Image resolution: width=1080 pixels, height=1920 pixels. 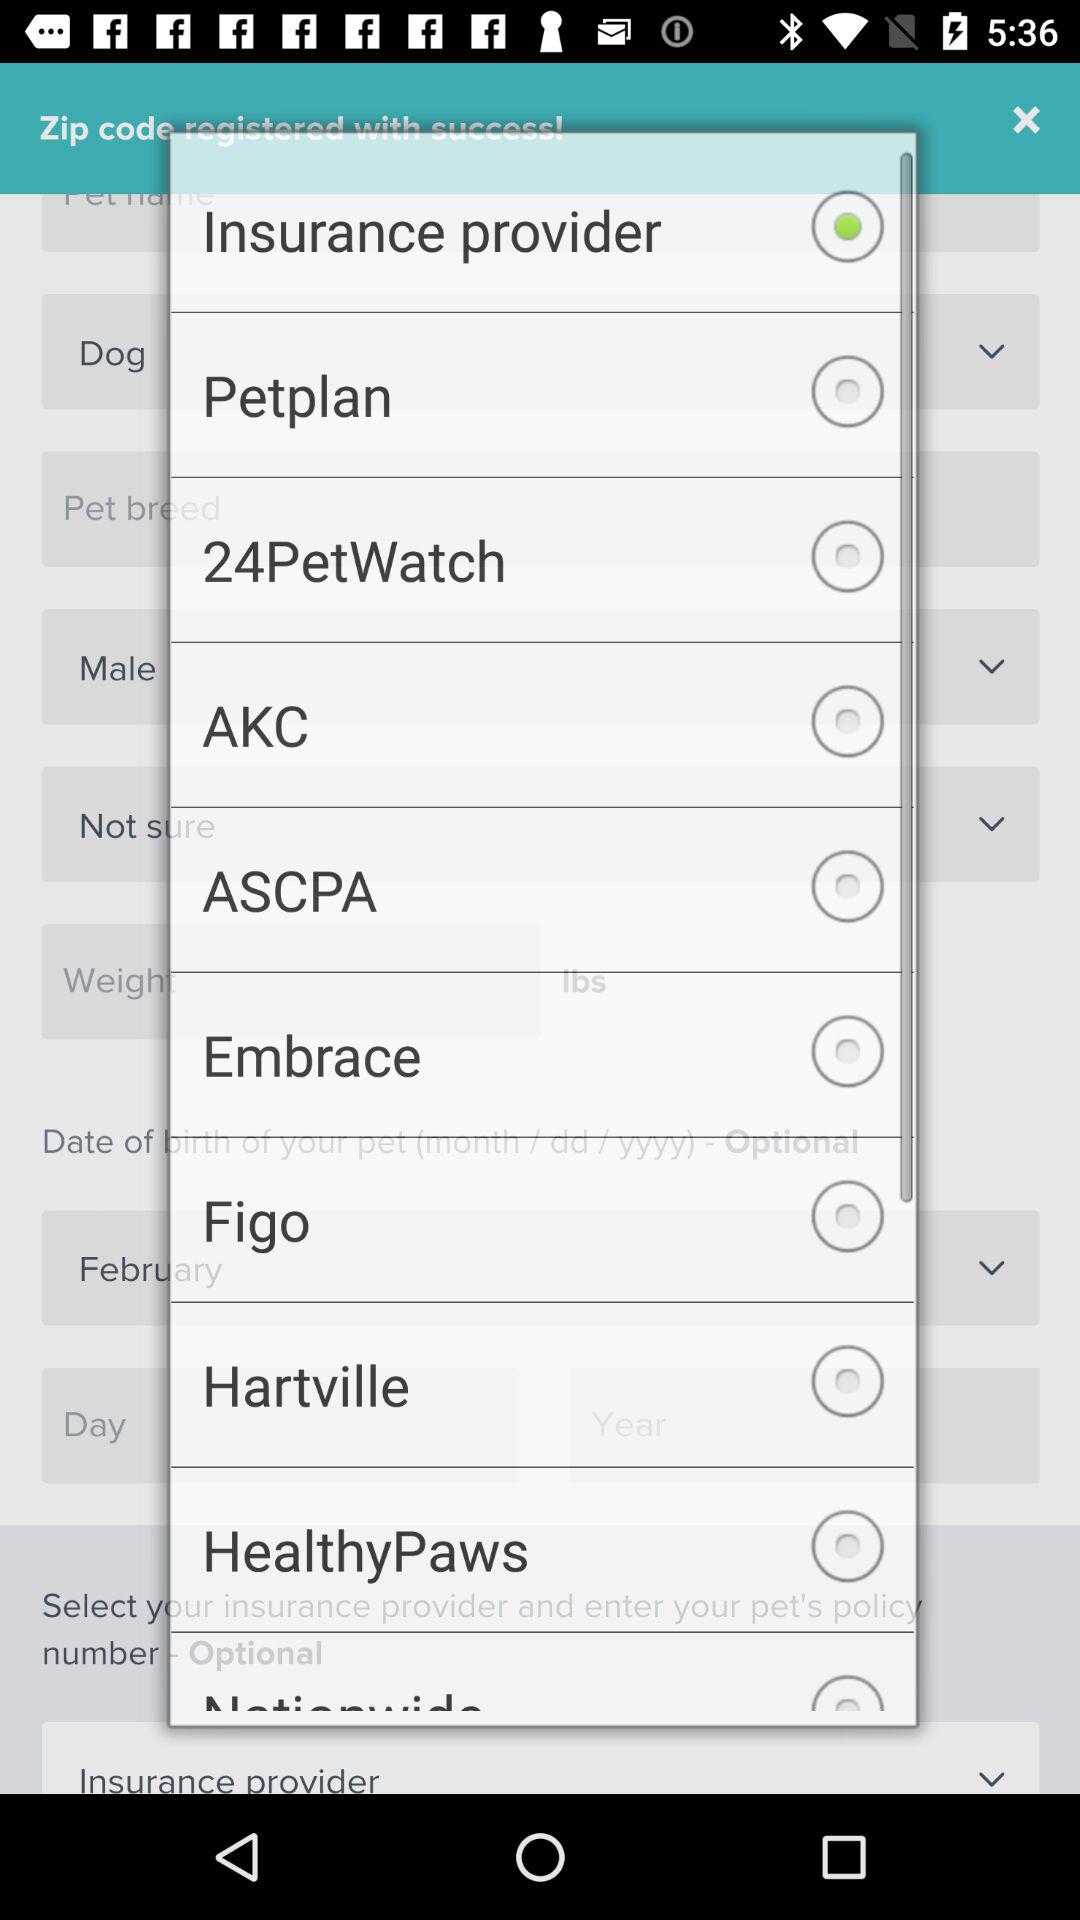 What do you see at coordinates (542, 1227) in the screenshot?
I see `flip until figo checkbox` at bounding box center [542, 1227].